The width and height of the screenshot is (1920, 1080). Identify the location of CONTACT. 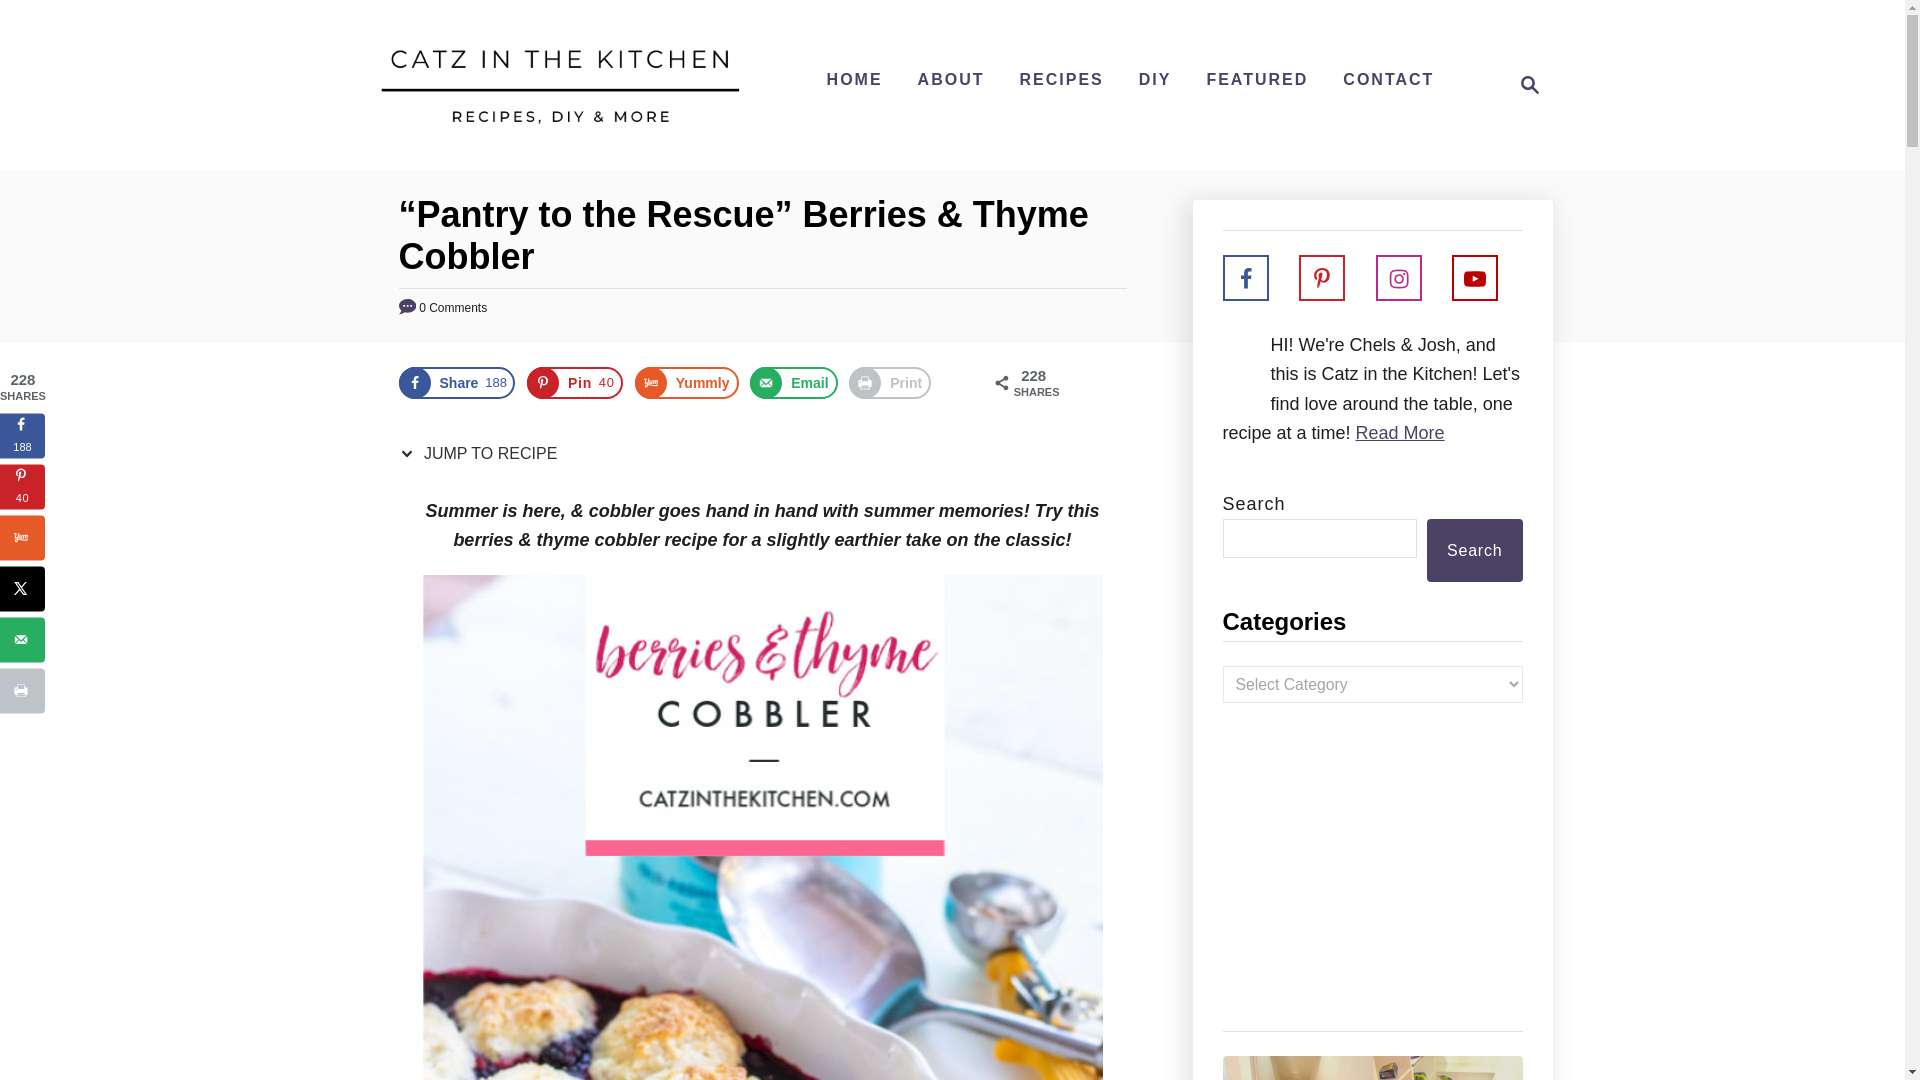
(687, 382).